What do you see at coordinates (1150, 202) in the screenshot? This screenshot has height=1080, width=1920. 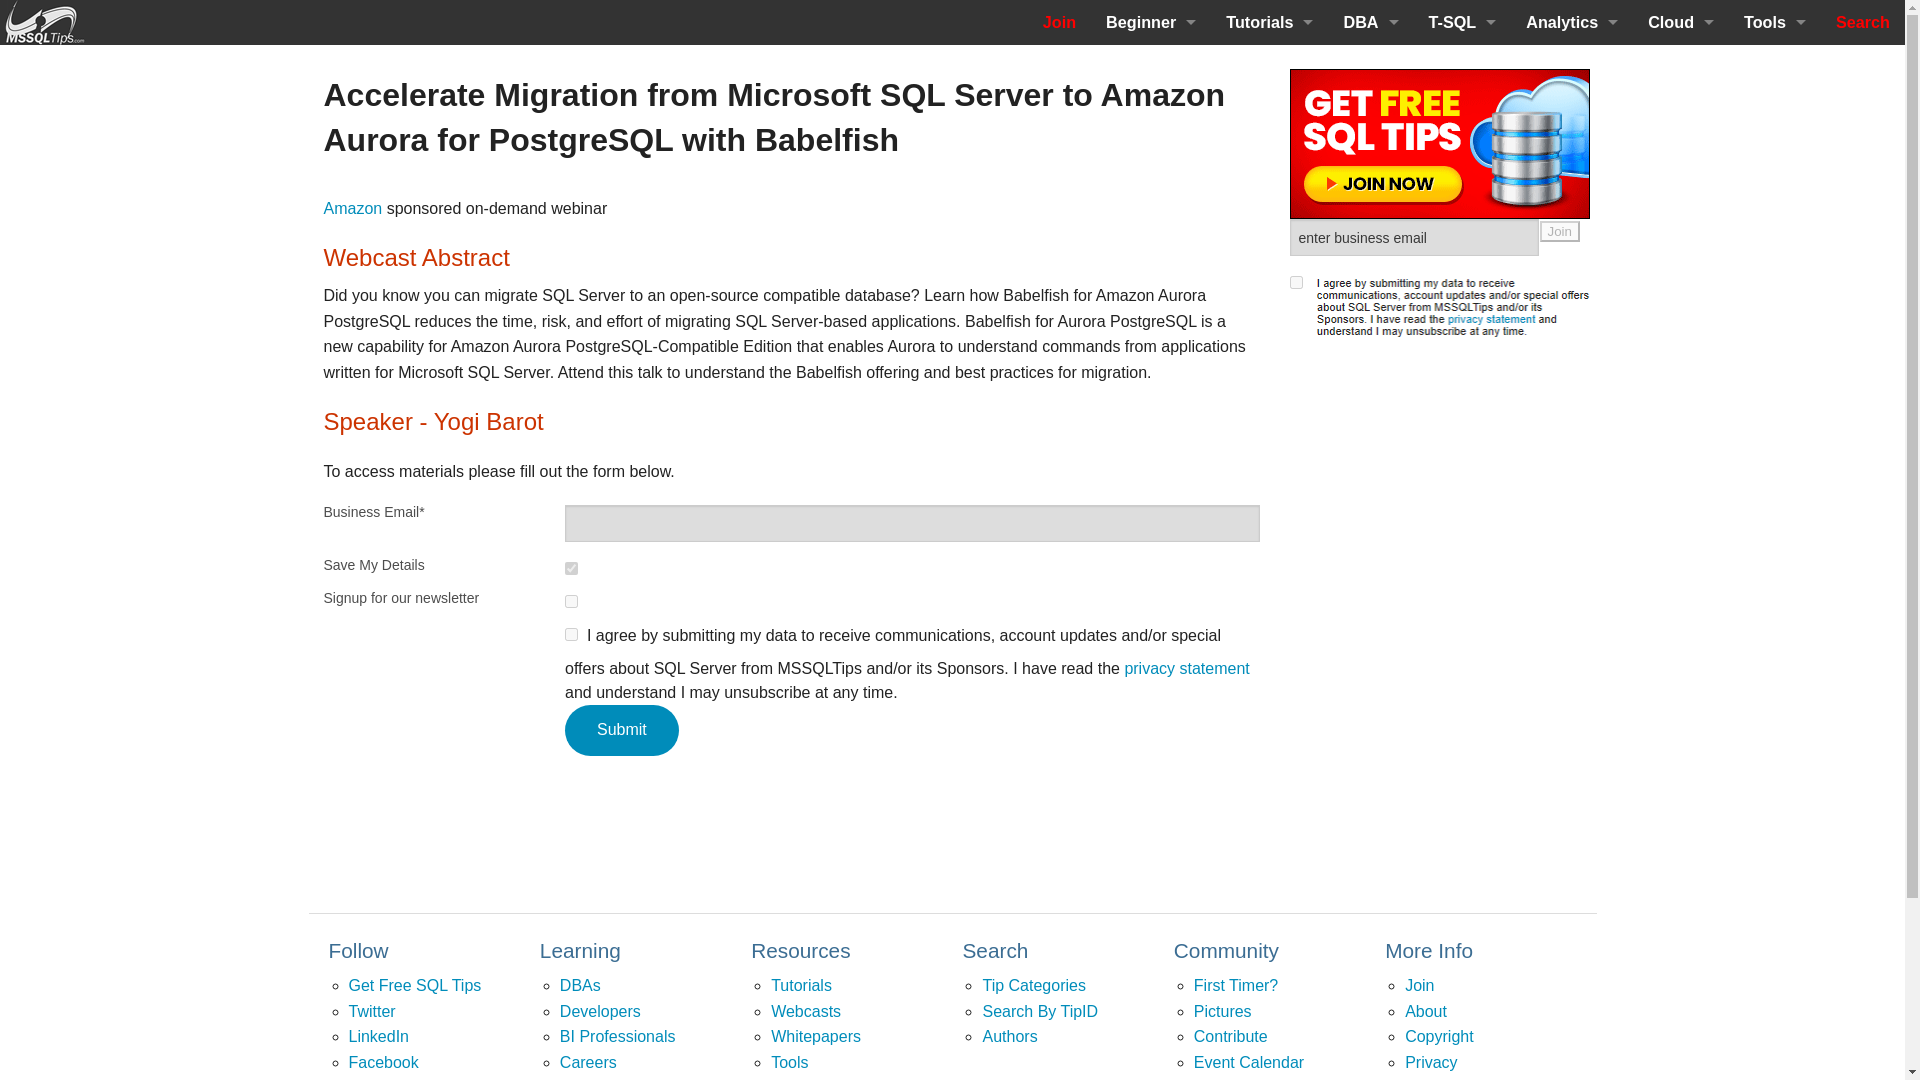 I see `SQL Server Download Links` at bounding box center [1150, 202].